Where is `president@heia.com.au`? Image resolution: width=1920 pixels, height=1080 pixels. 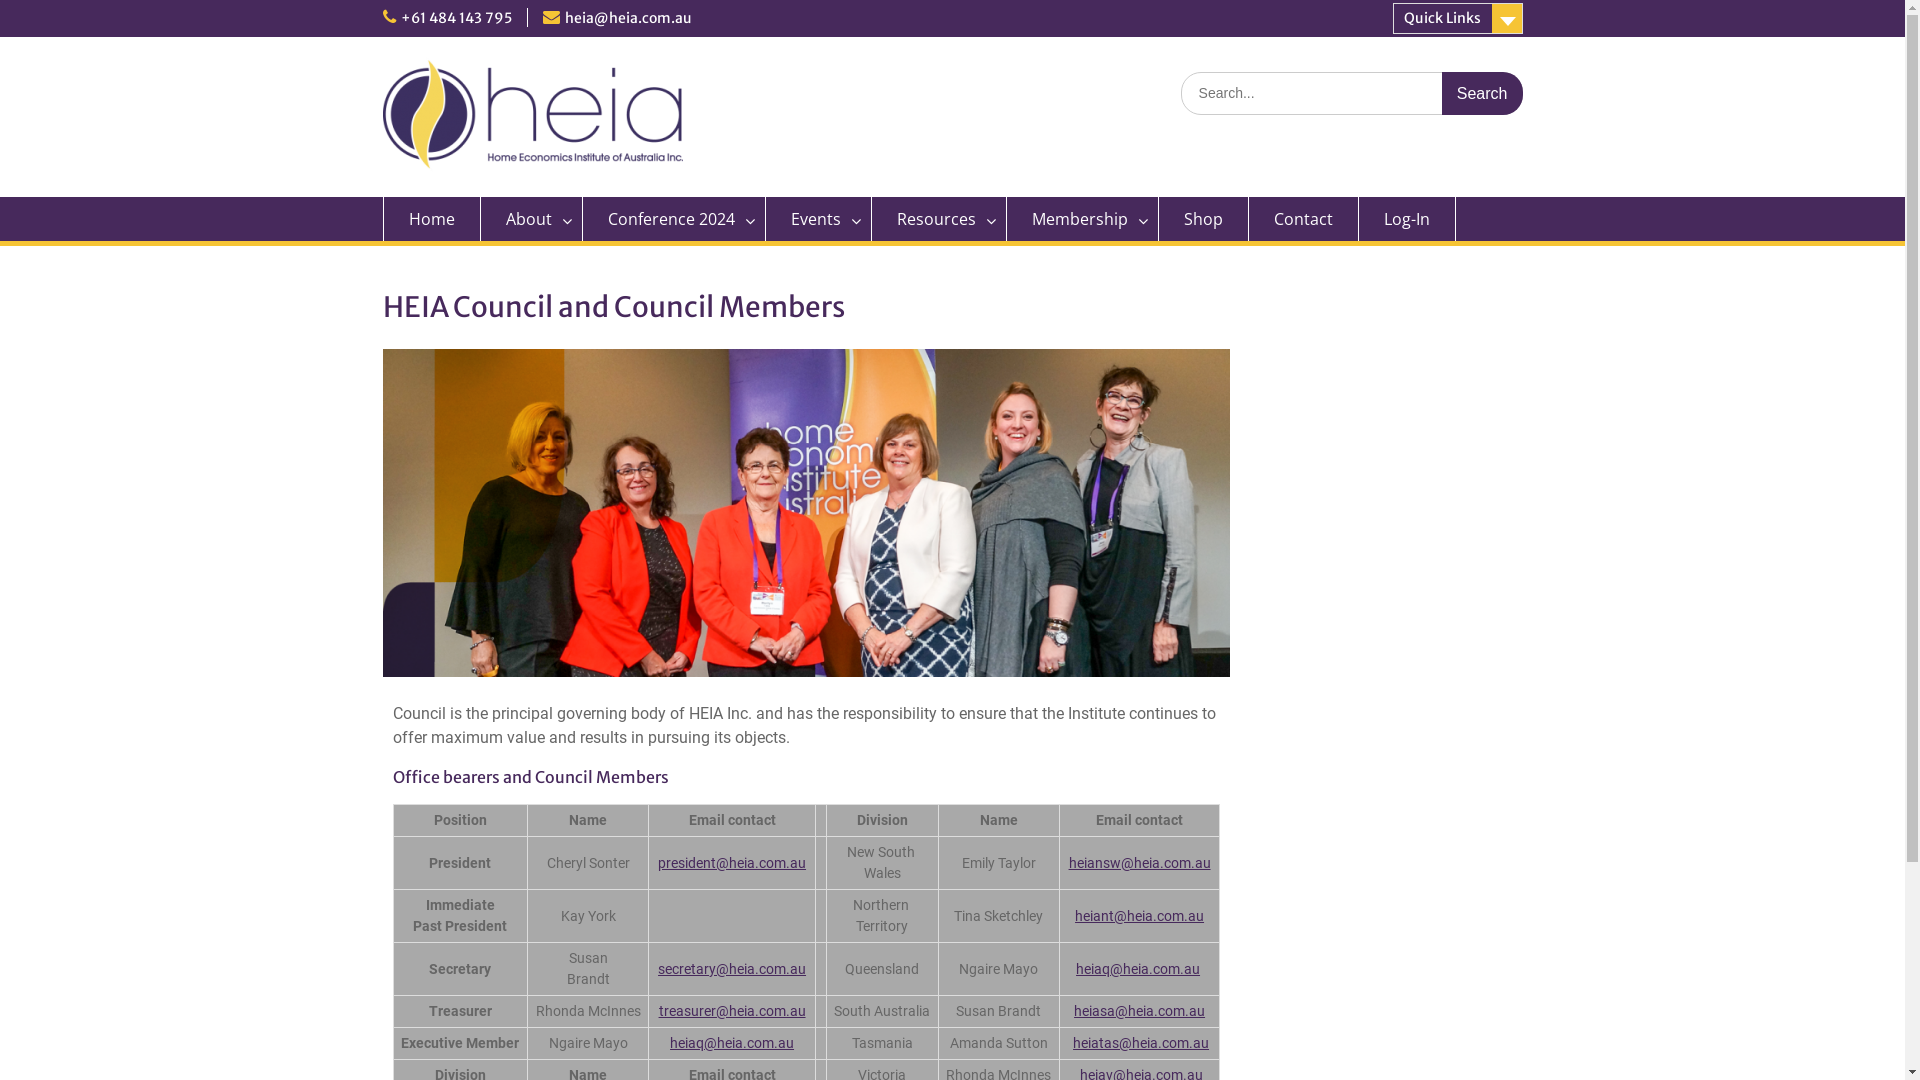
president@heia.com.au is located at coordinates (732, 863).